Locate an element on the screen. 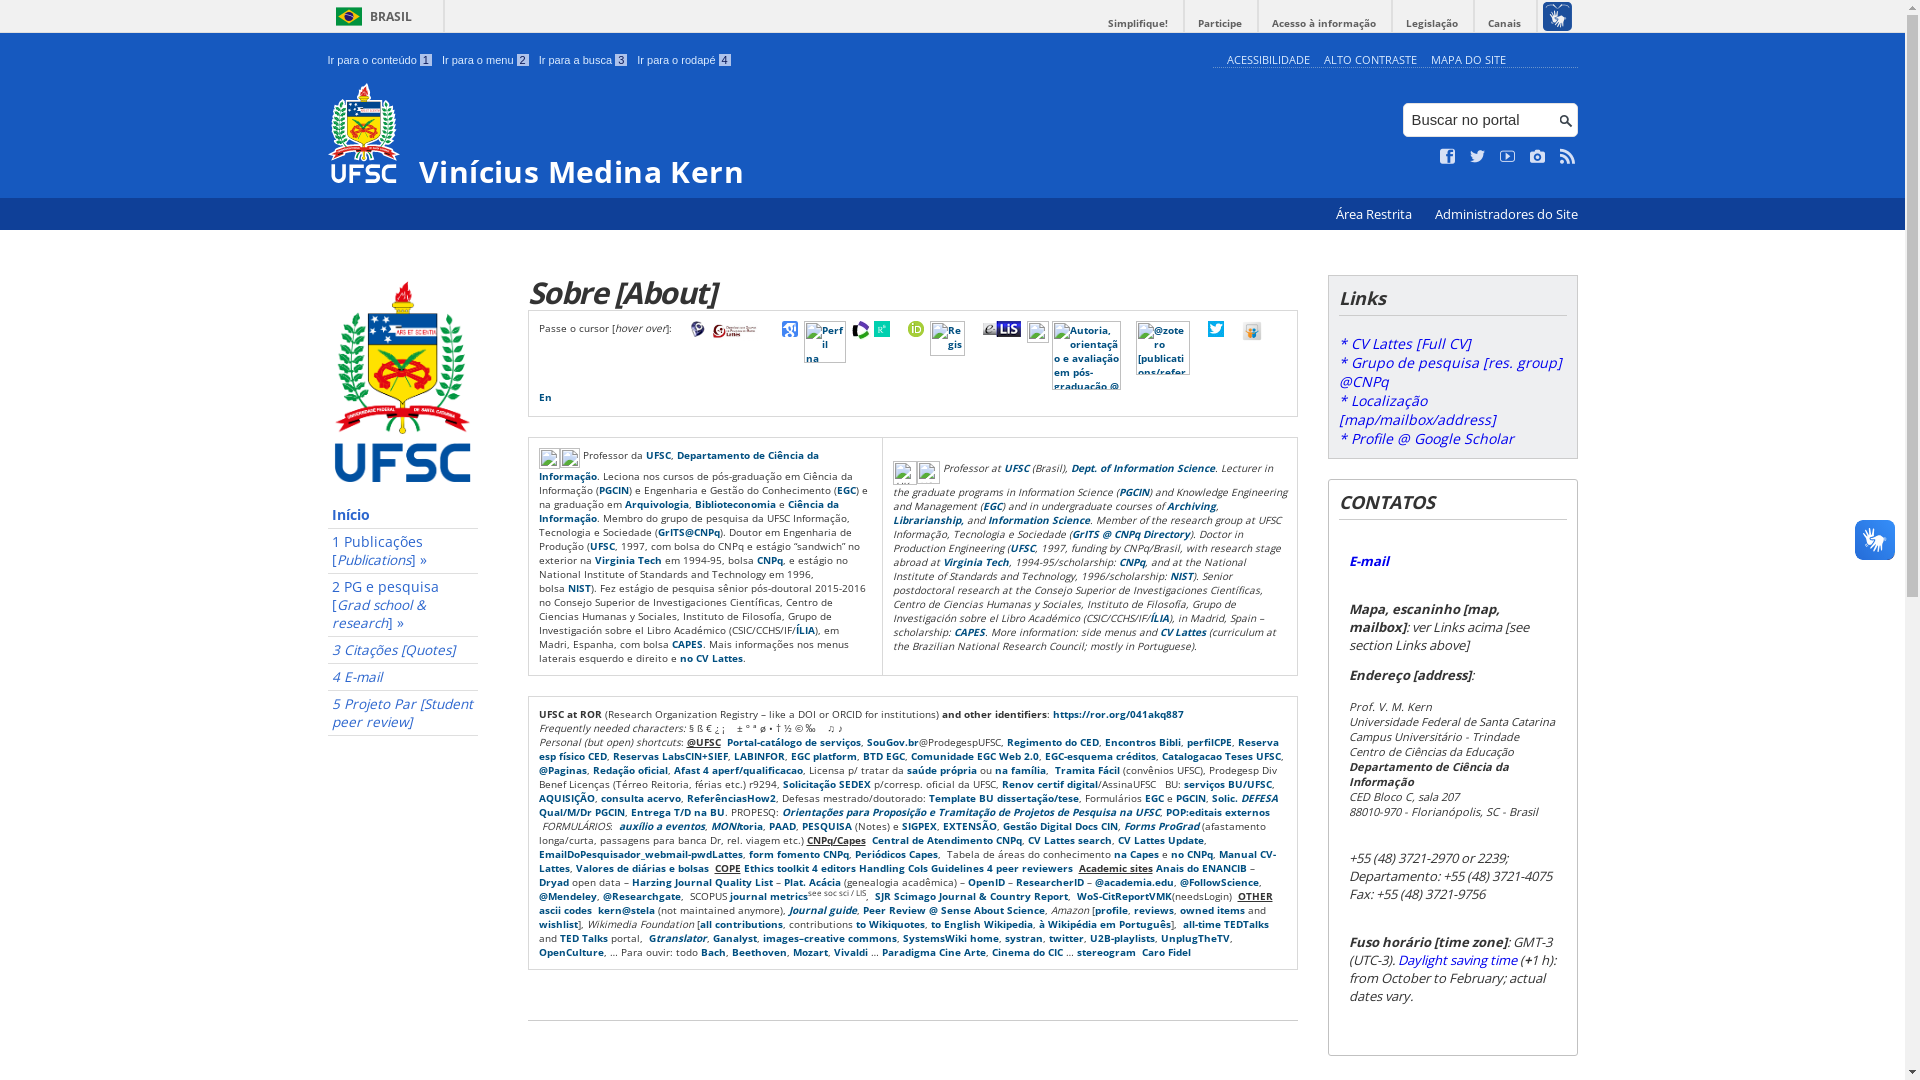  form fomento CNPq is located at coordinates (798, 854).